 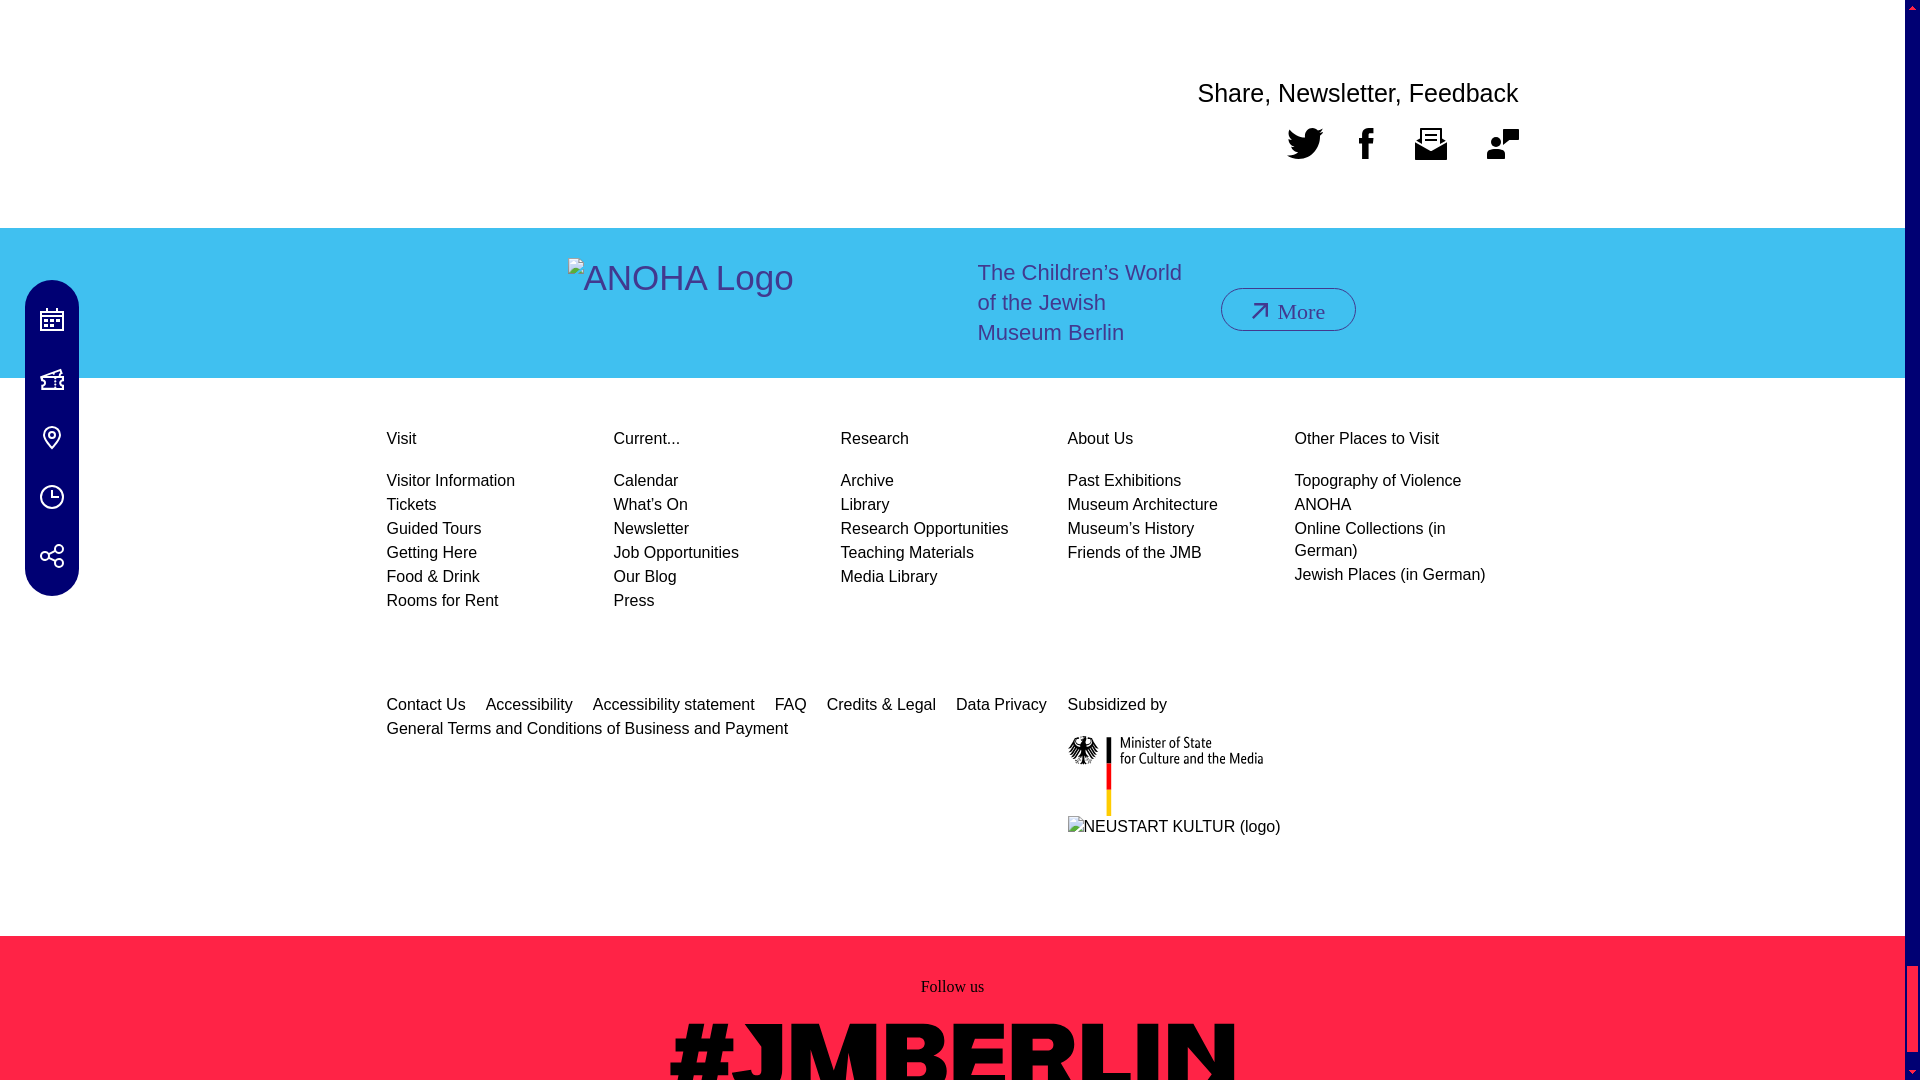 I want to click on Contact us, so click(x=1502, y=152).